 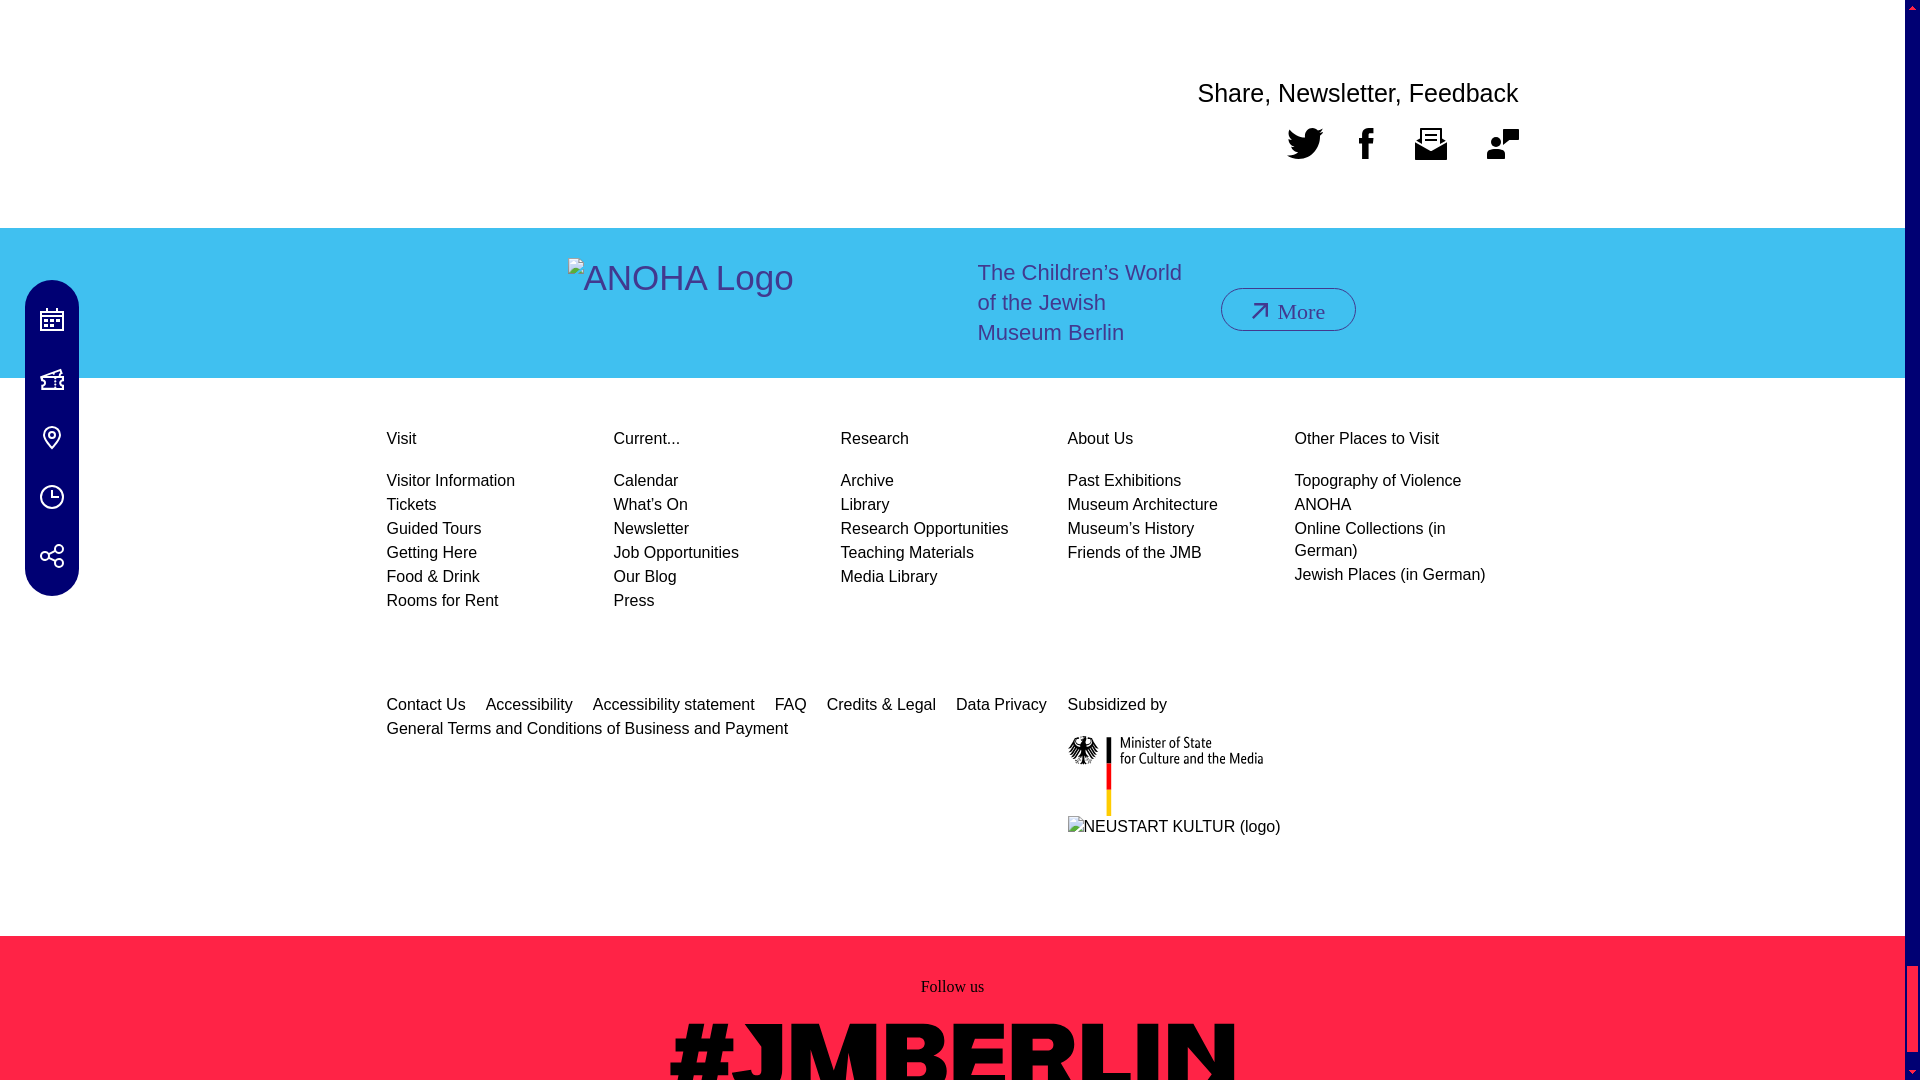 I want to click on Contact us, so click(x=1502, y=152).